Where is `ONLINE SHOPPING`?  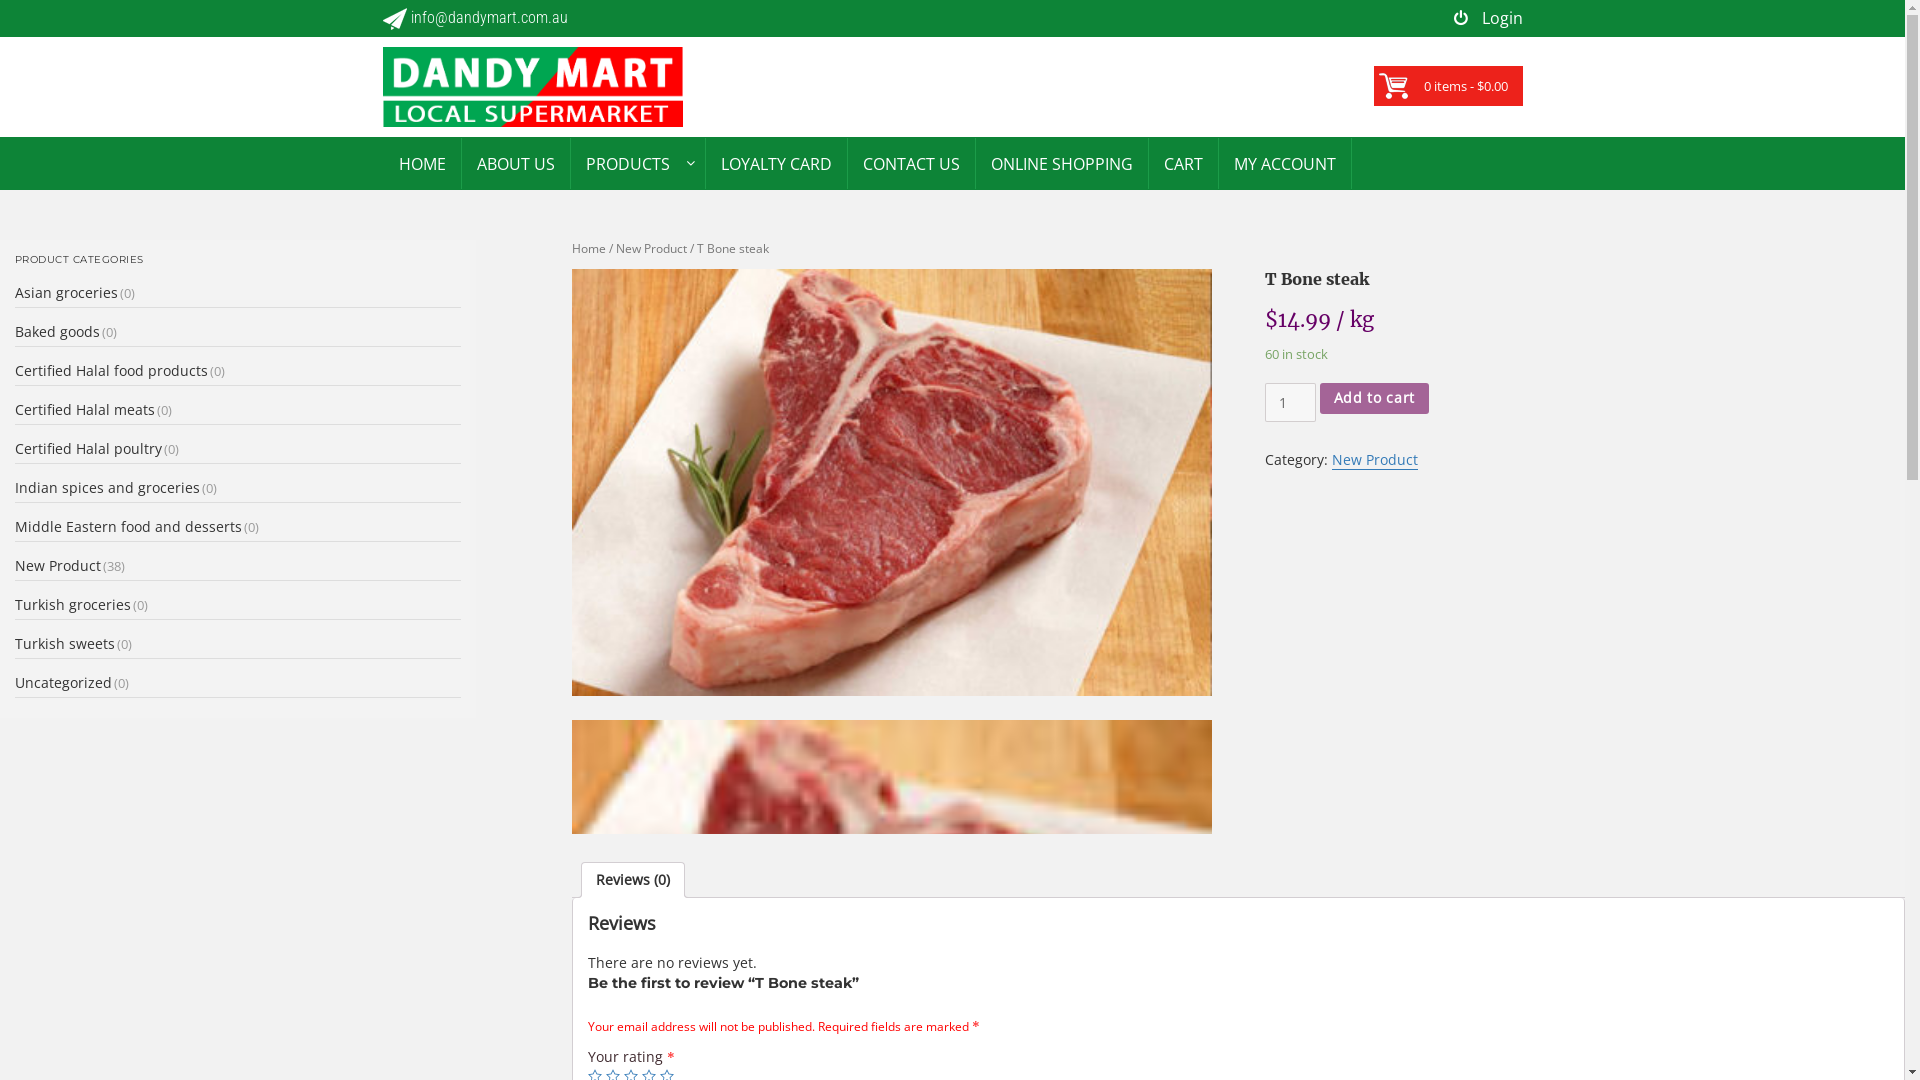 ONLINE SHOPPING is located at coordinates (1062, 164).